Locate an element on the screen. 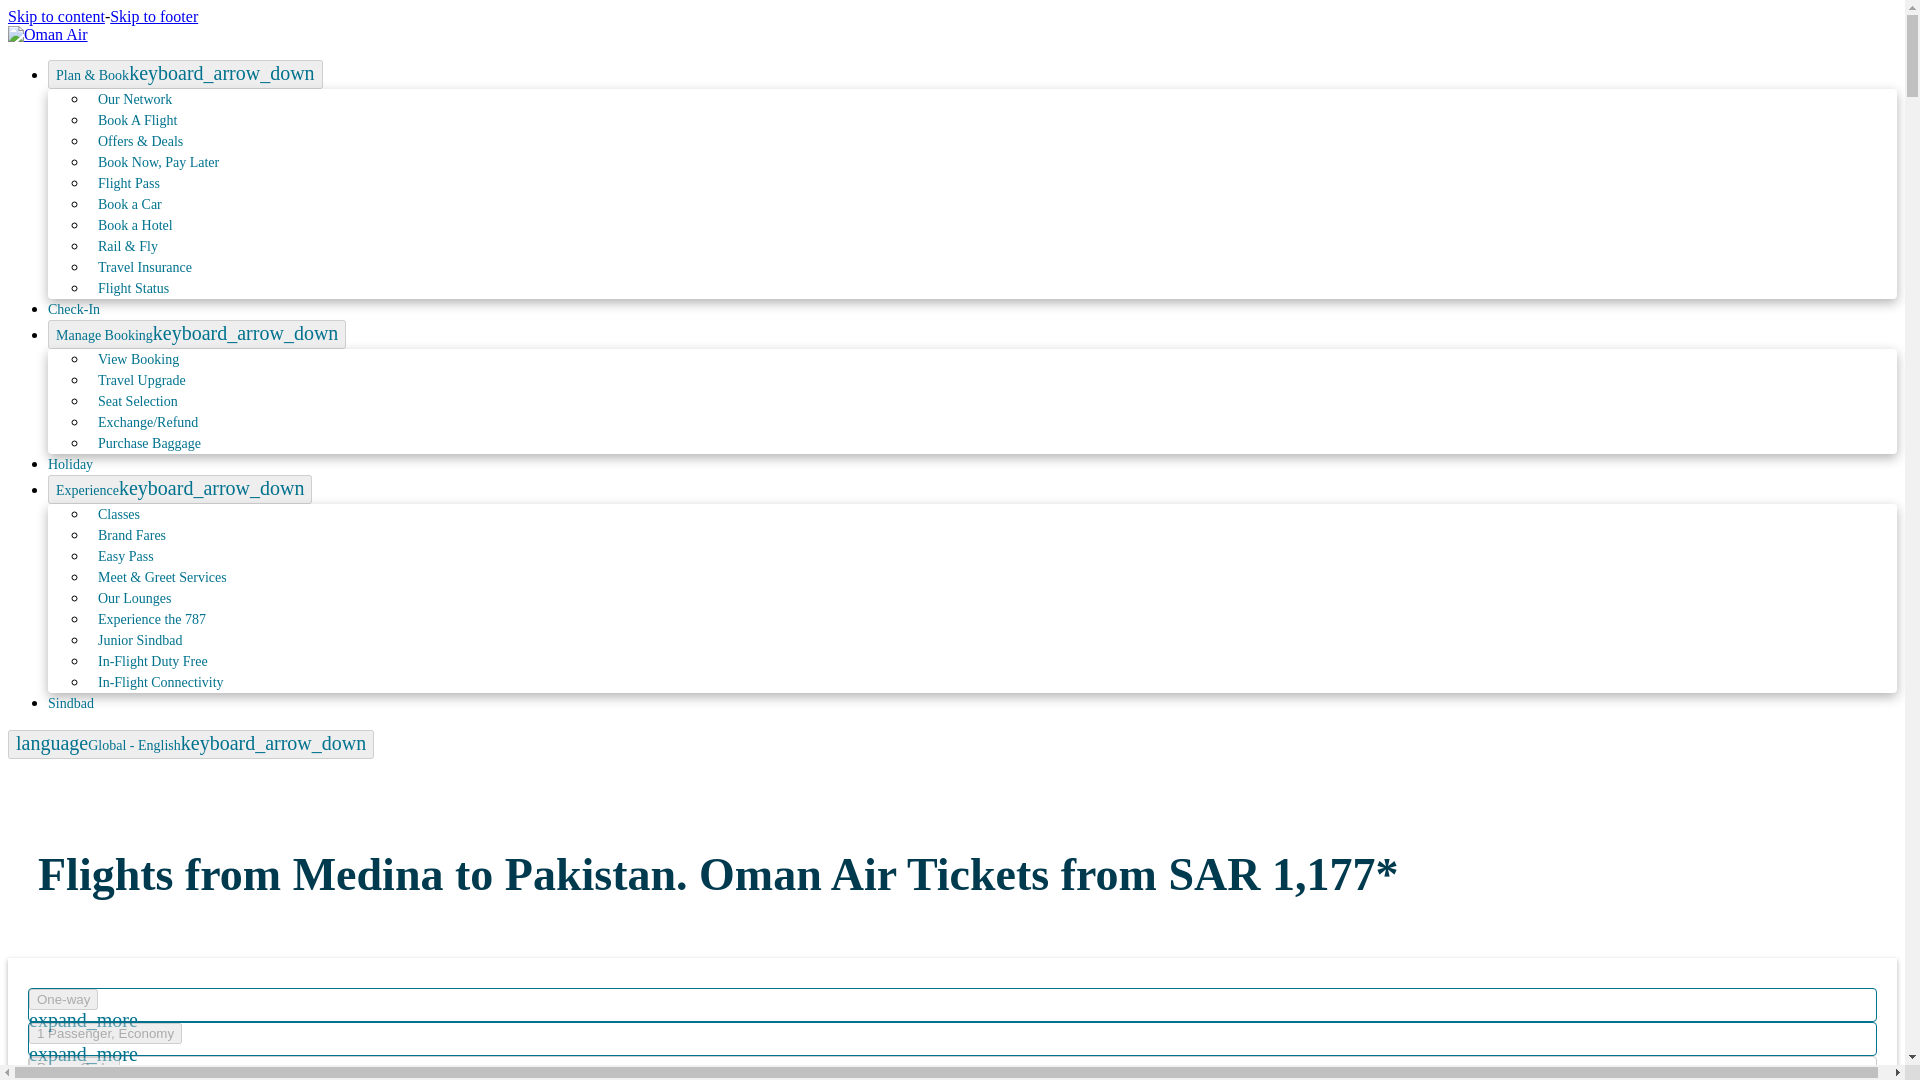 The height and width of the screenshot is (1080, 1920). Flight Status is located at coordinates (133, 288).